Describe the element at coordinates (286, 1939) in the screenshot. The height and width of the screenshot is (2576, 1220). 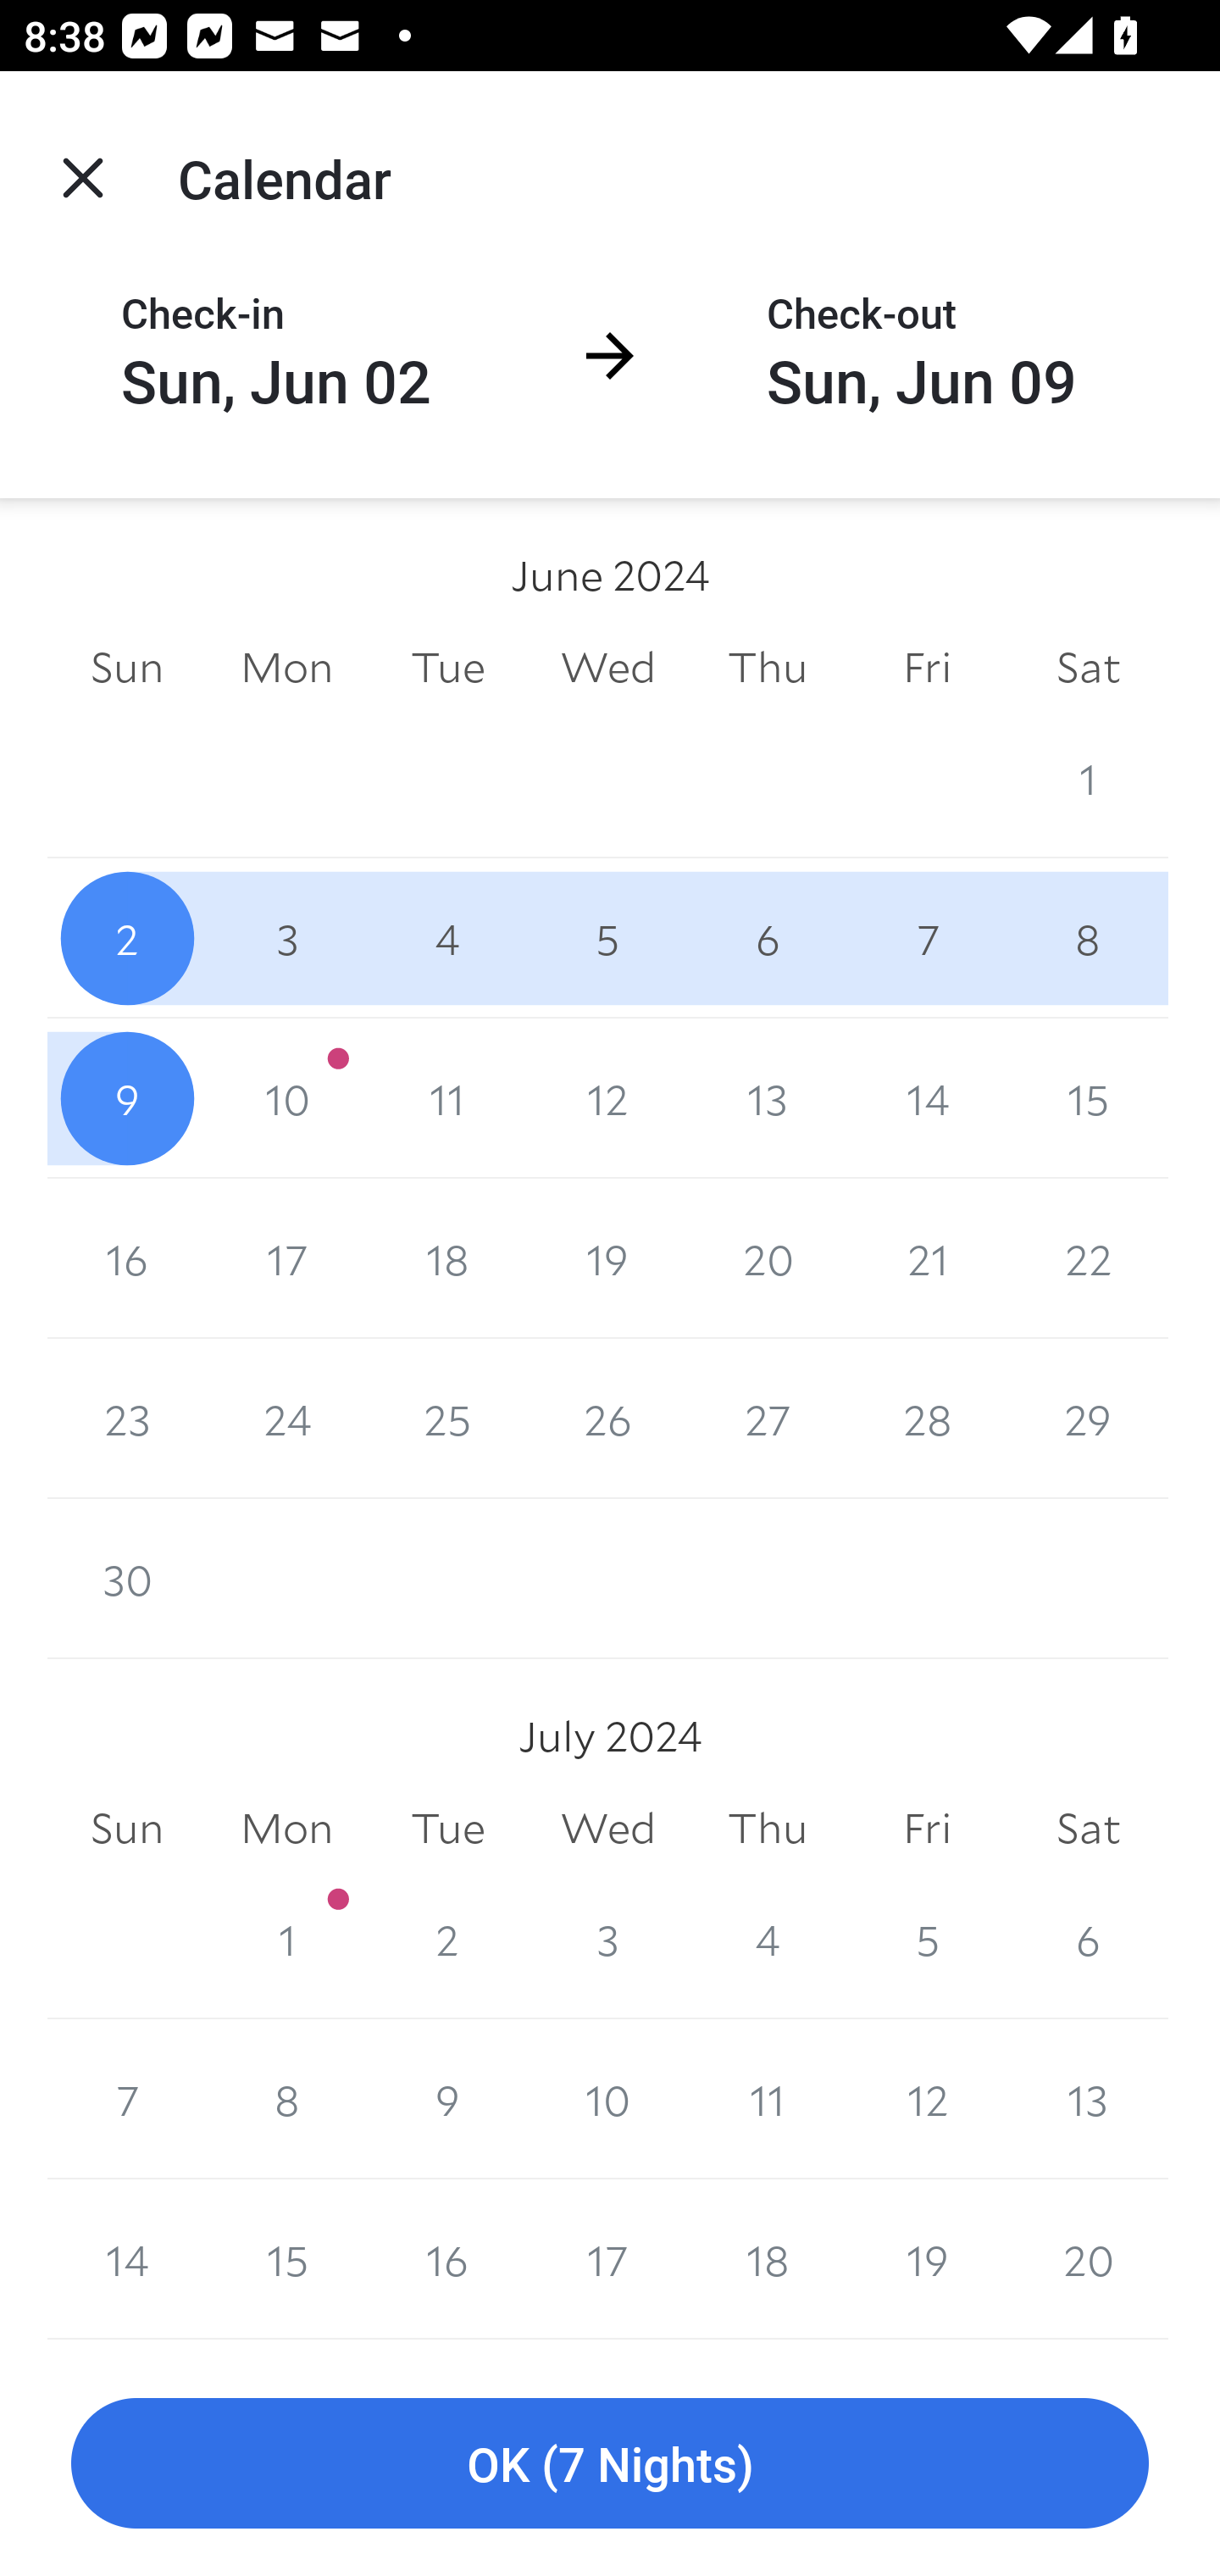
I see `1 1 July 2024` at that location.